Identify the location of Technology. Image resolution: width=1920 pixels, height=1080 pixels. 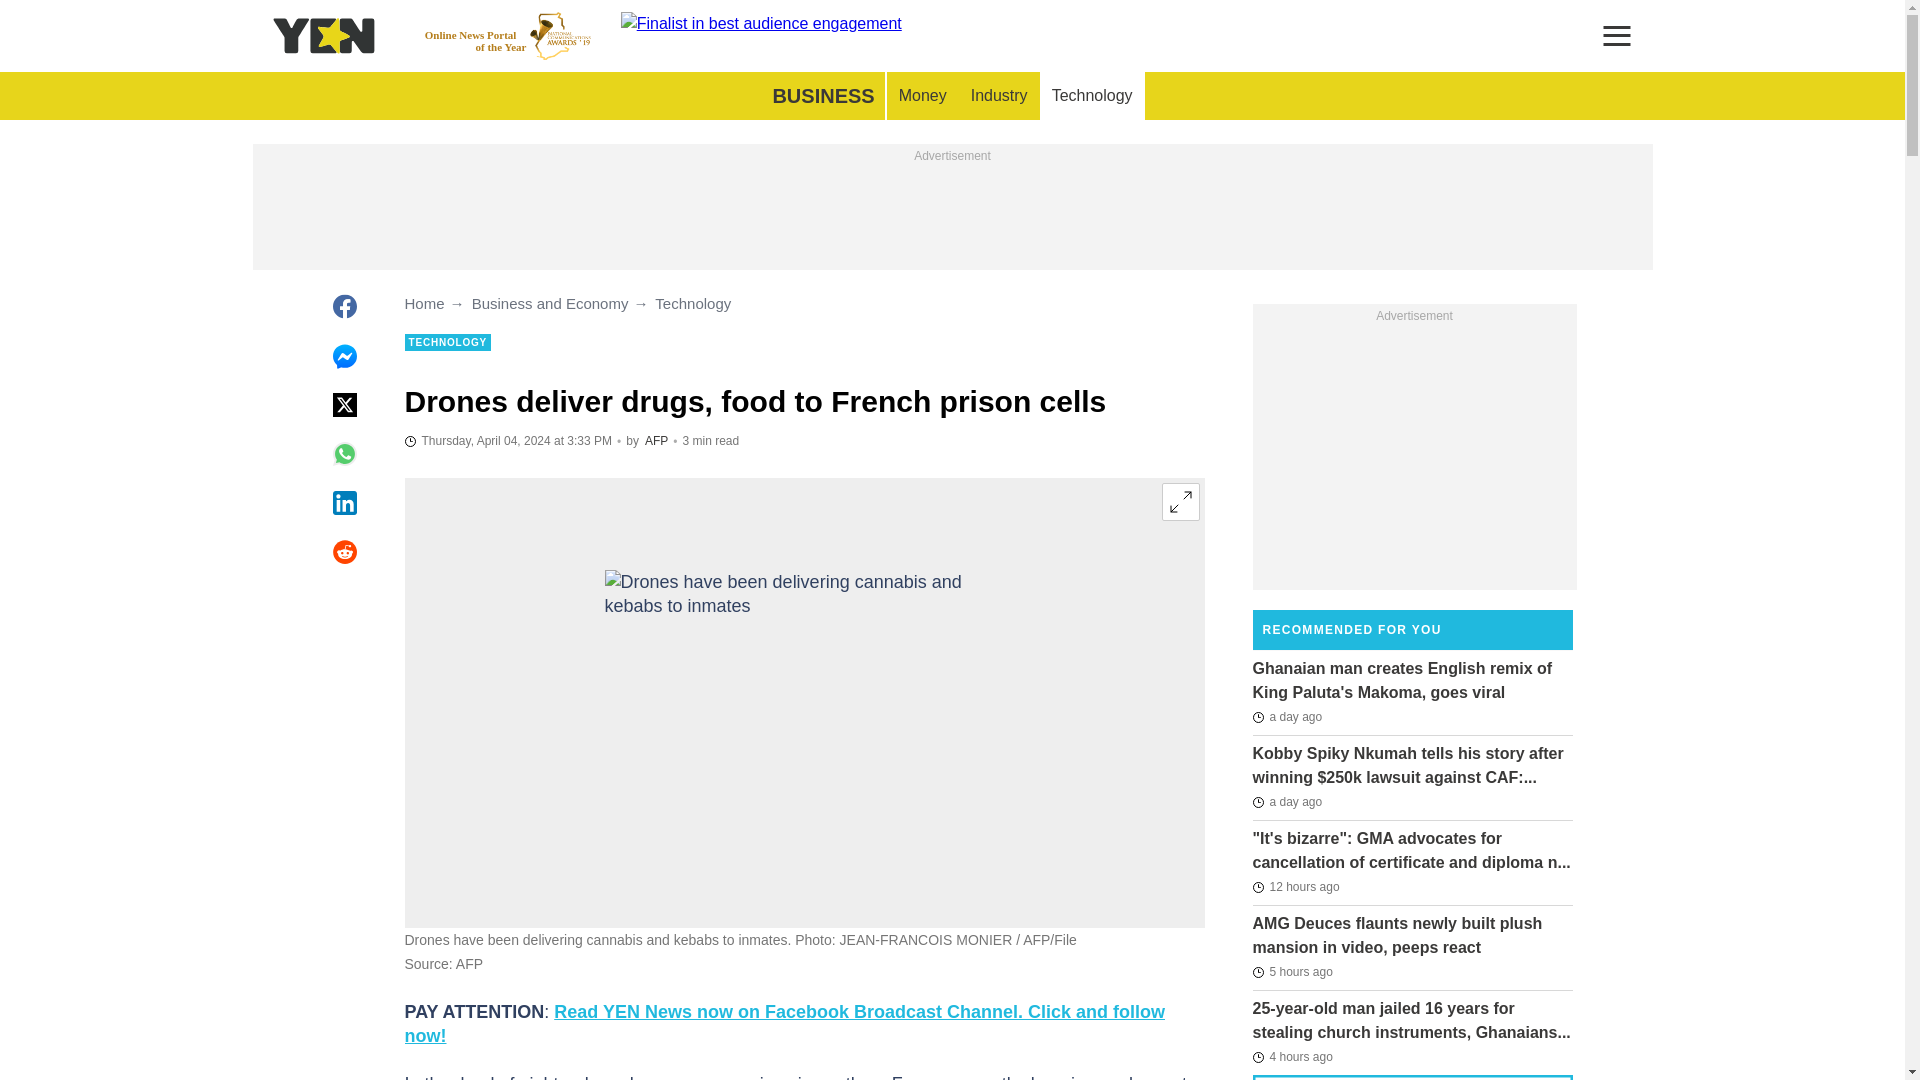
(784, 1024).